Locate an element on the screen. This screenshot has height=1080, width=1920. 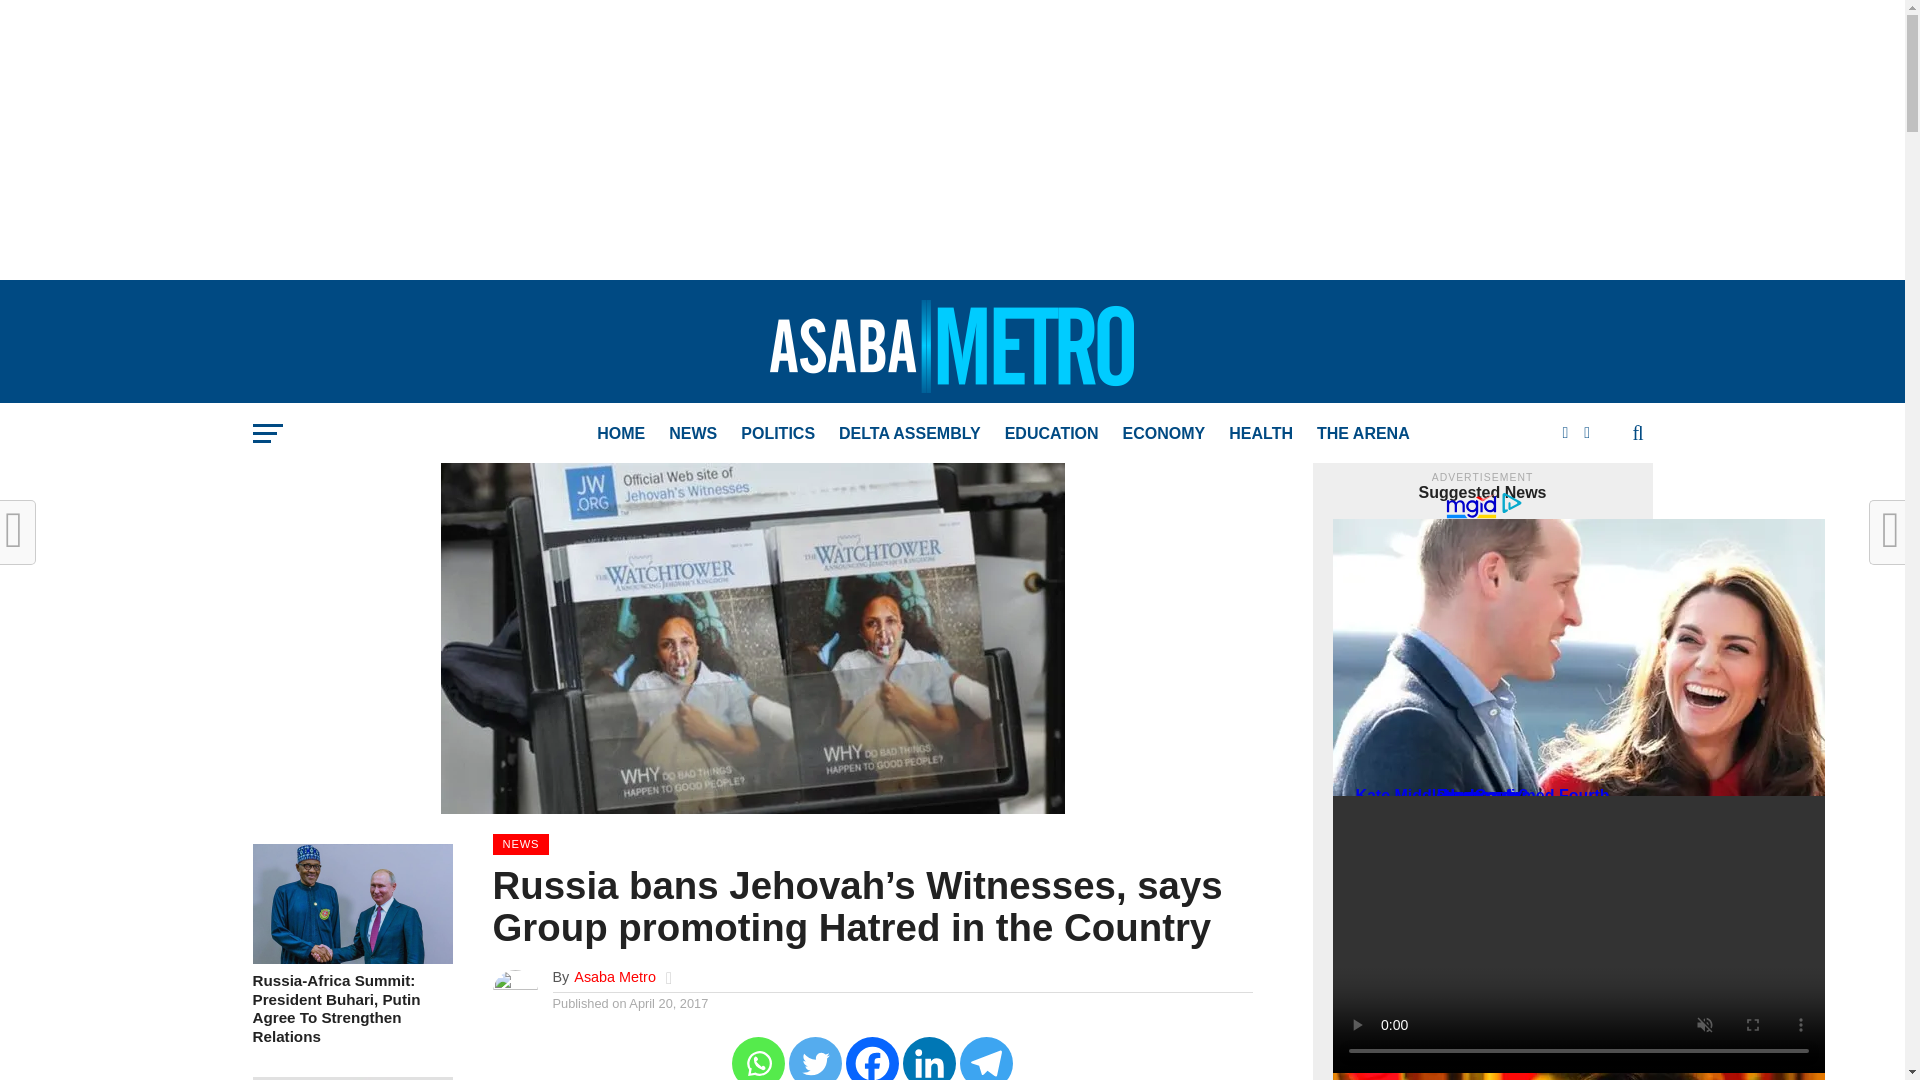
ECONOMY is located at coordinates (1164, 434).